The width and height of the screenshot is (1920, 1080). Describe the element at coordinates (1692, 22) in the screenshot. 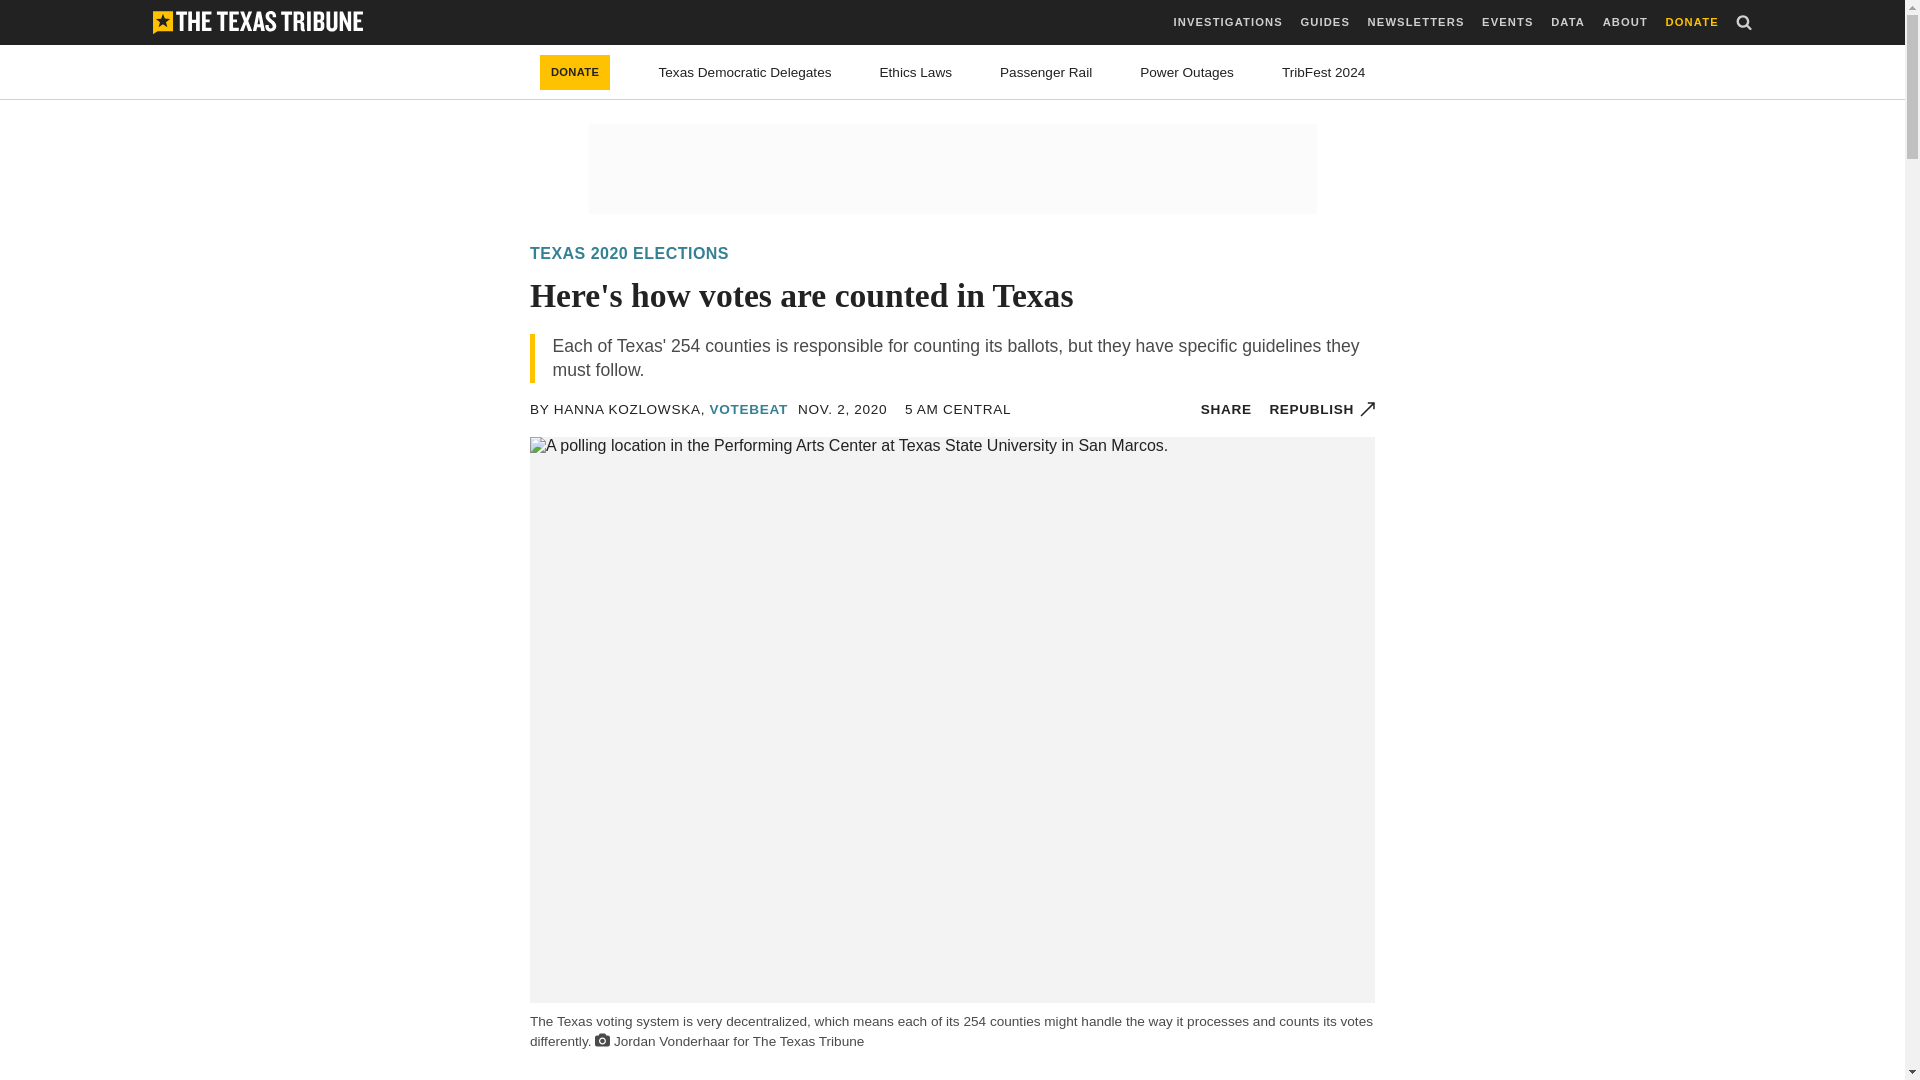

I see `DONATE` at that location.